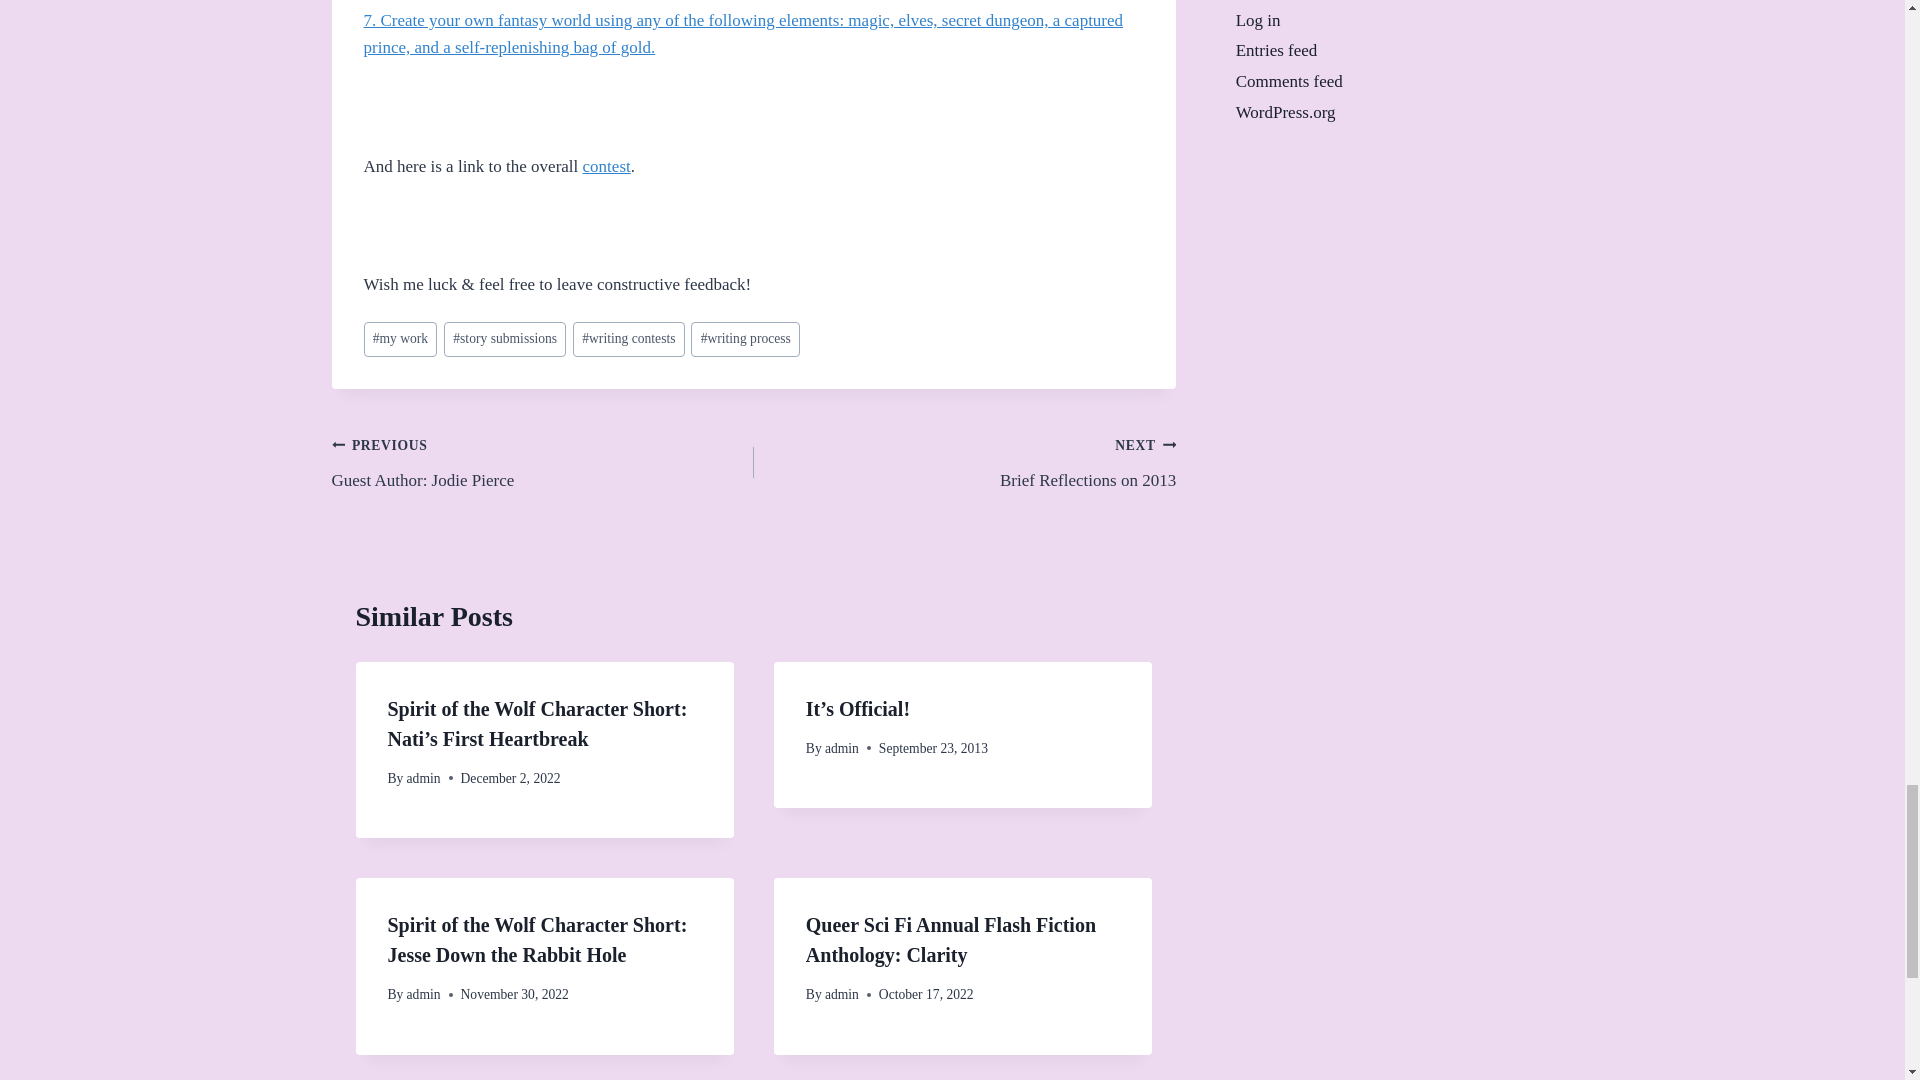  What do you see at coordinates (842, 748) in the screenshot?
I see `writing process` at bounding box center [842, 748].